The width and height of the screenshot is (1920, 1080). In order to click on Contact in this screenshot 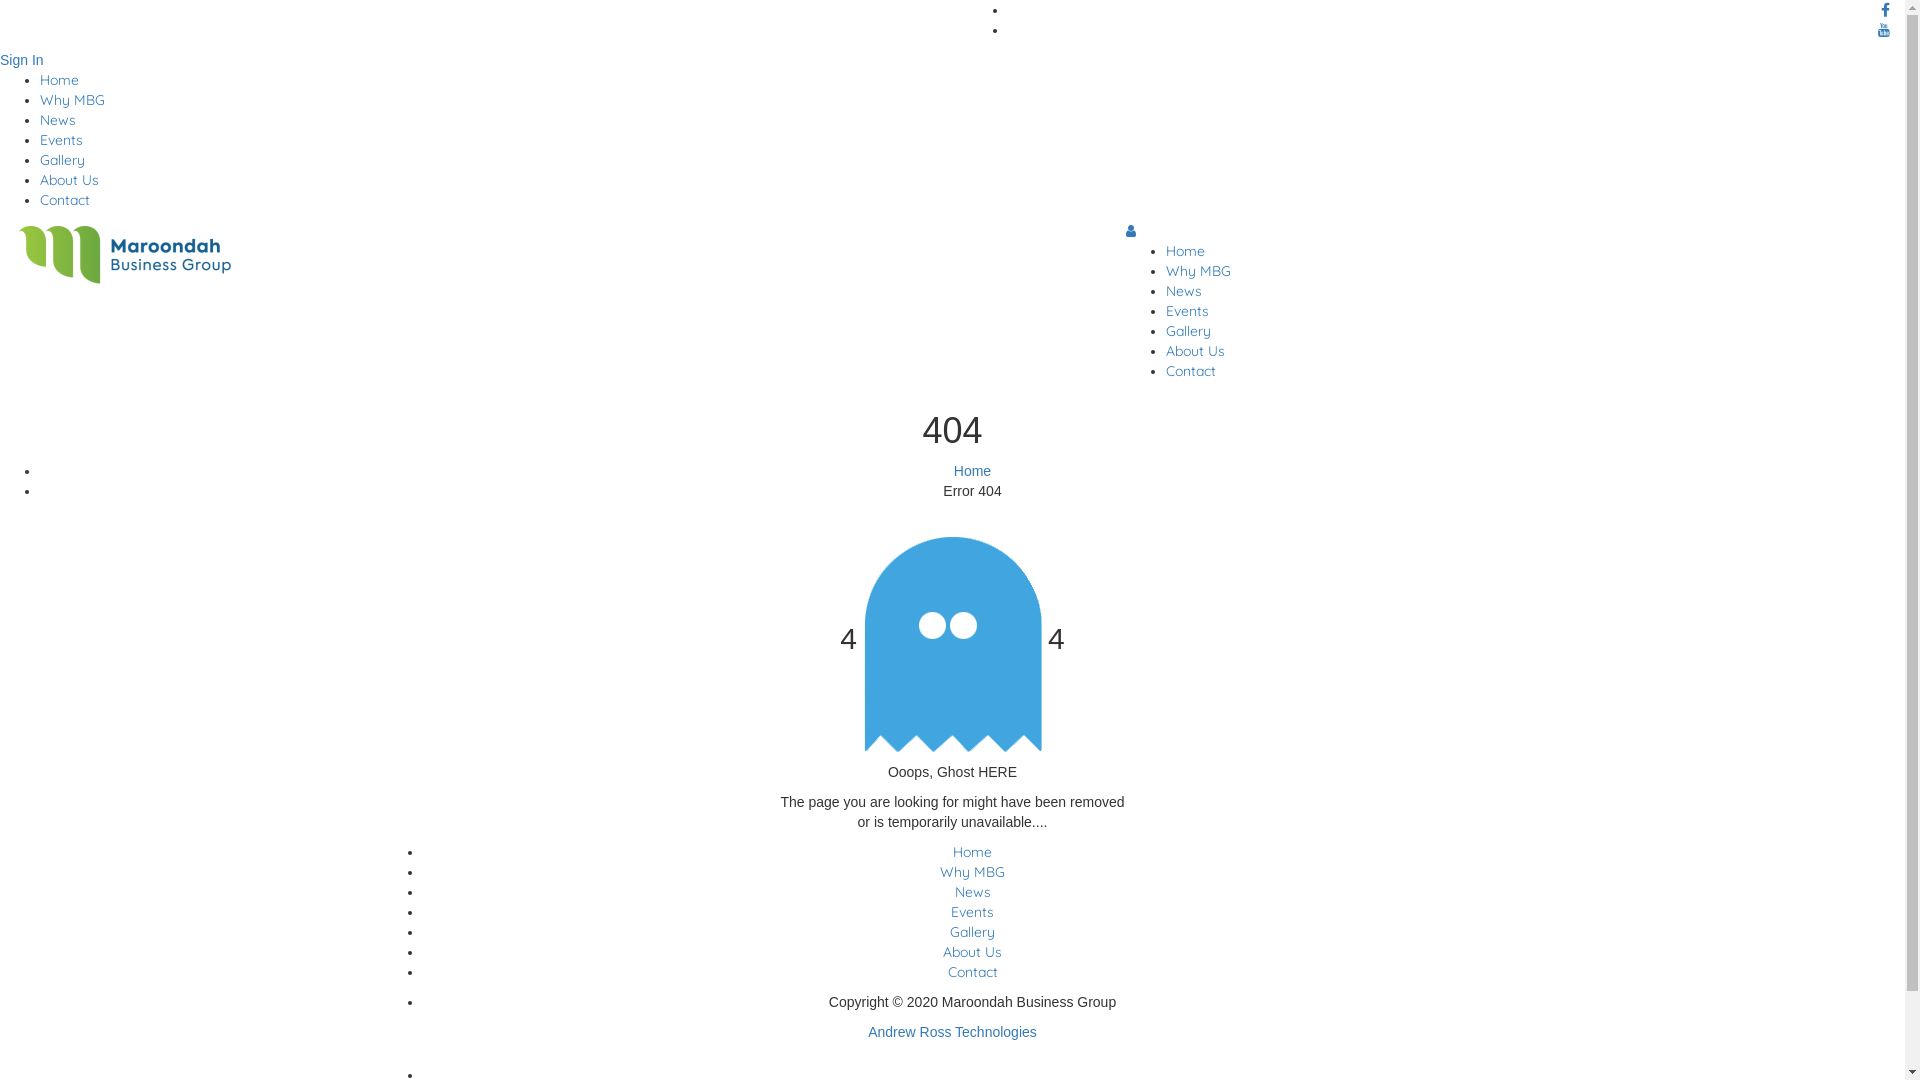, I will do `click(973, 972)`.